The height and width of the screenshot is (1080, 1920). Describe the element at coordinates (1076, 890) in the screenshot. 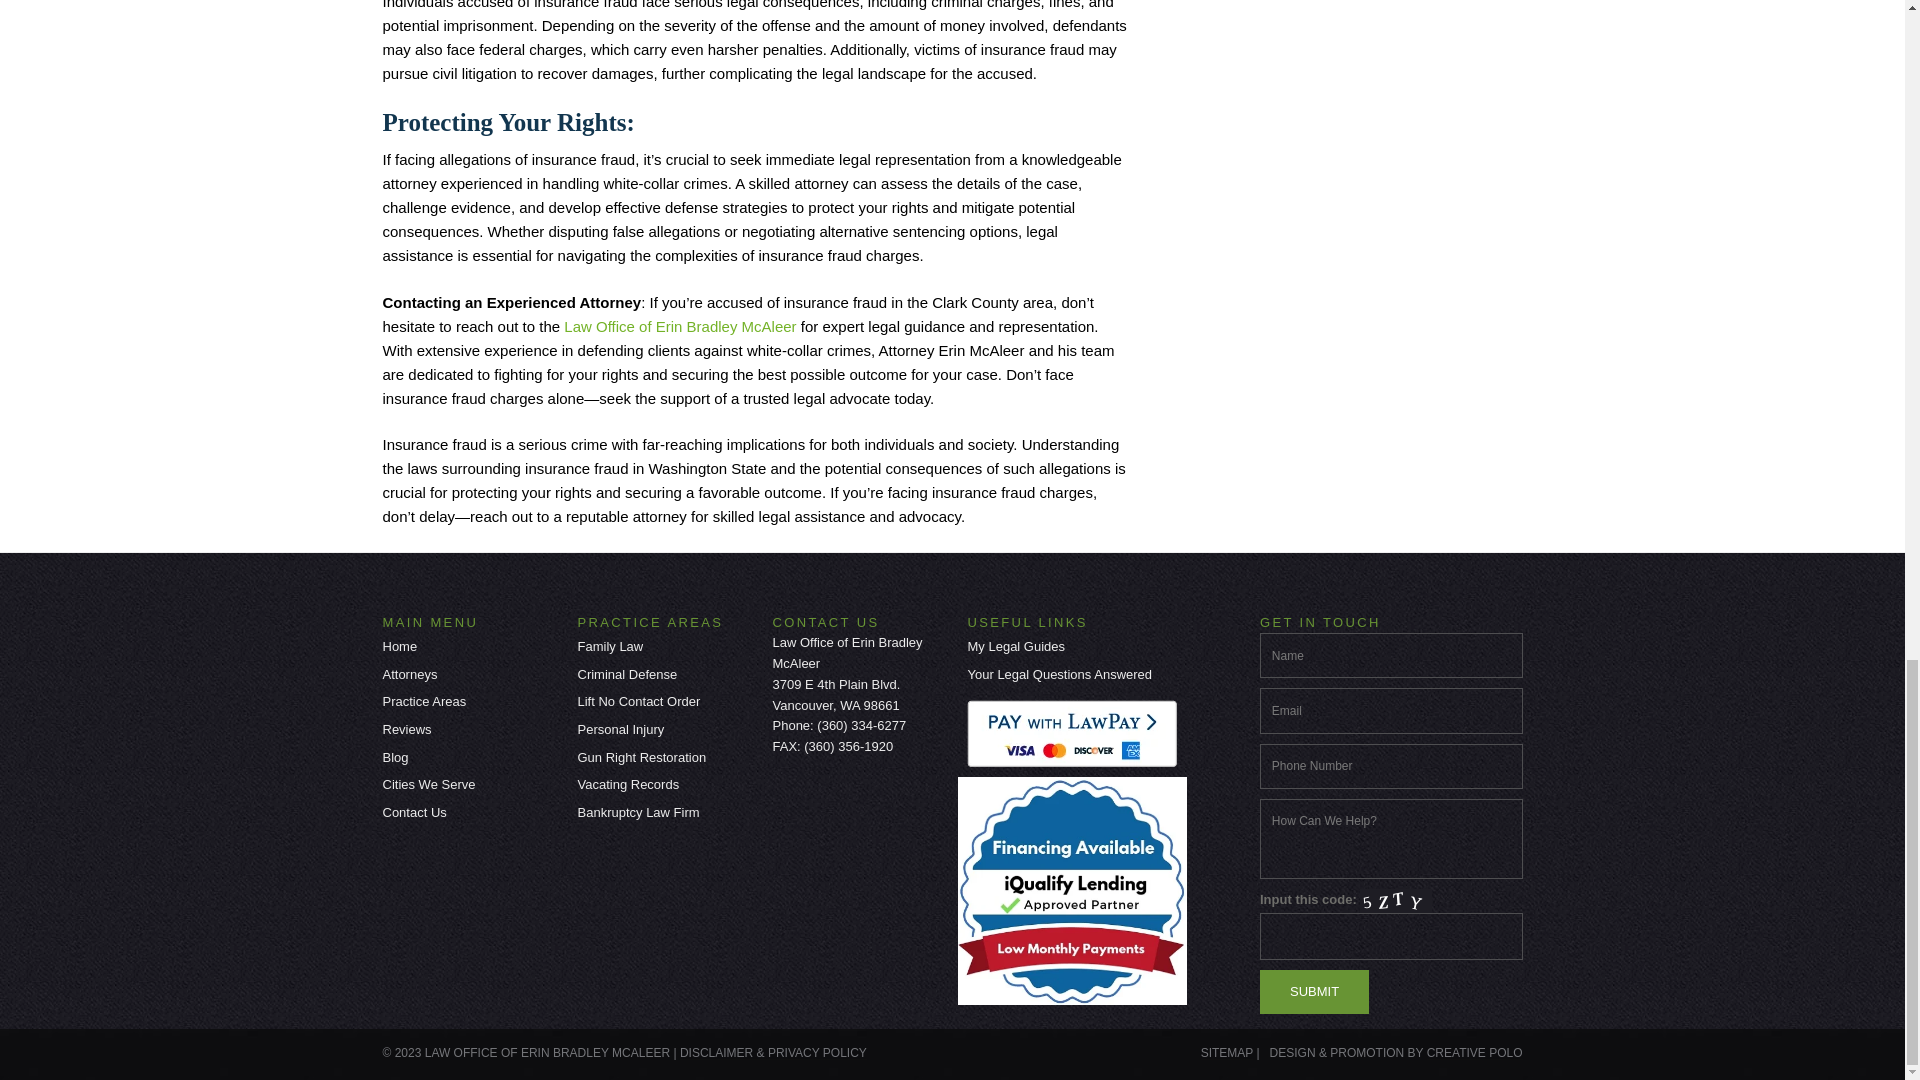

I see `link of Iqualify Lending` at that location.